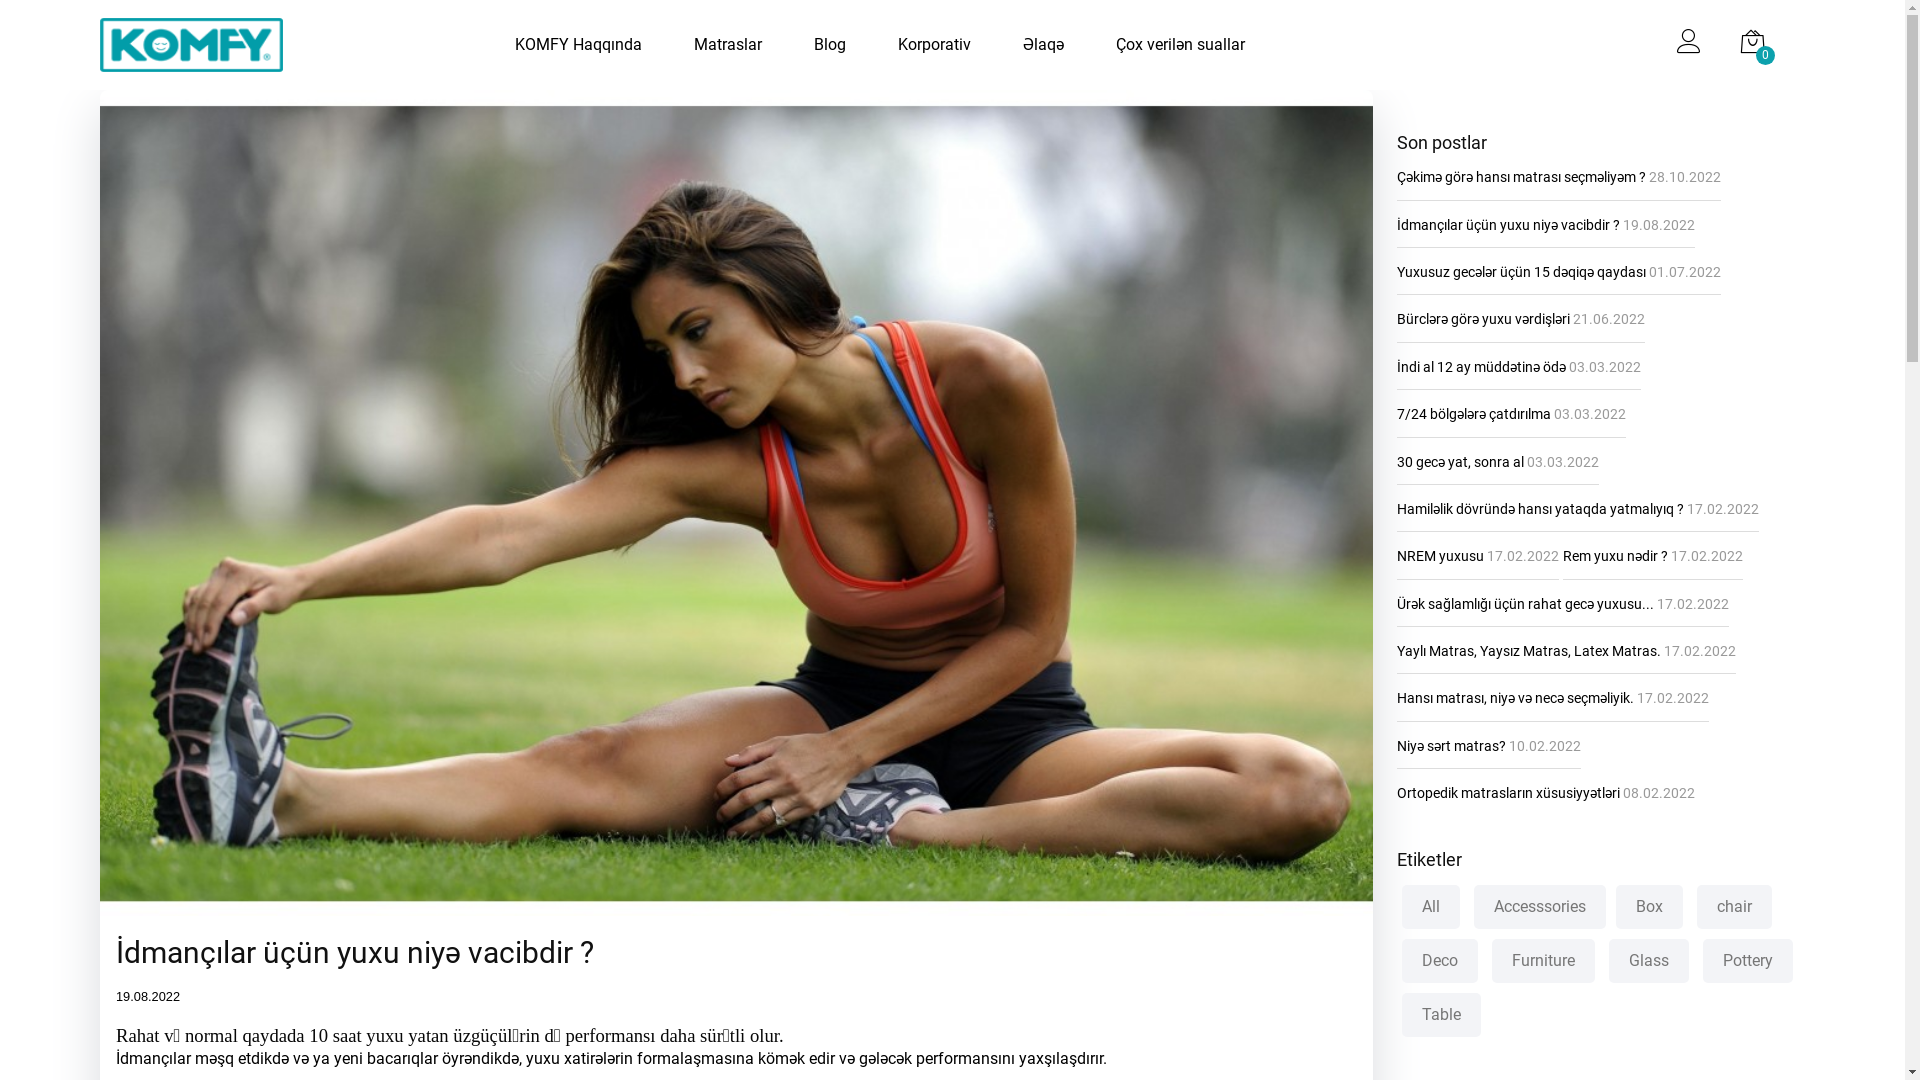  Describe the element at coordinates (1748, 961) in the screenshot. I see `Pottery` at that location.